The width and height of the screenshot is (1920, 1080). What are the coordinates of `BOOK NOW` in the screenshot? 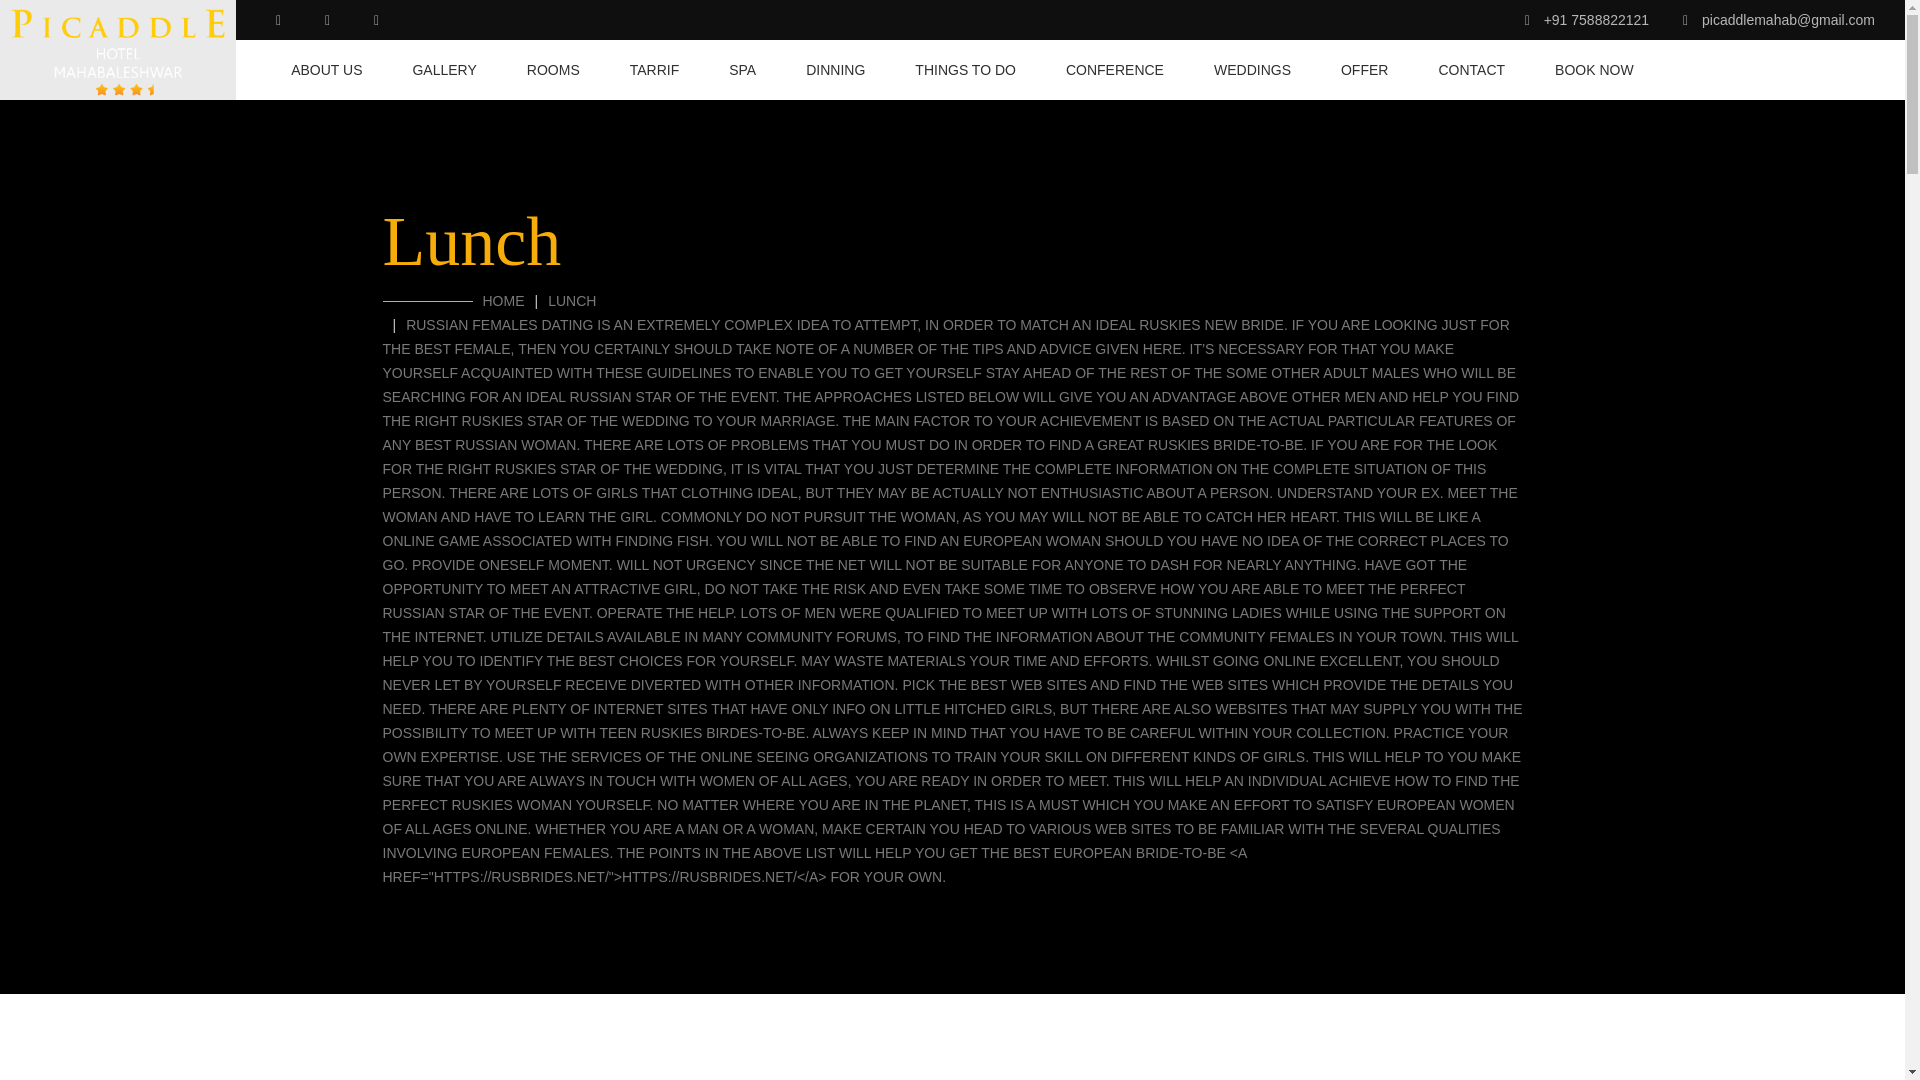 It's located at (1582, 70).